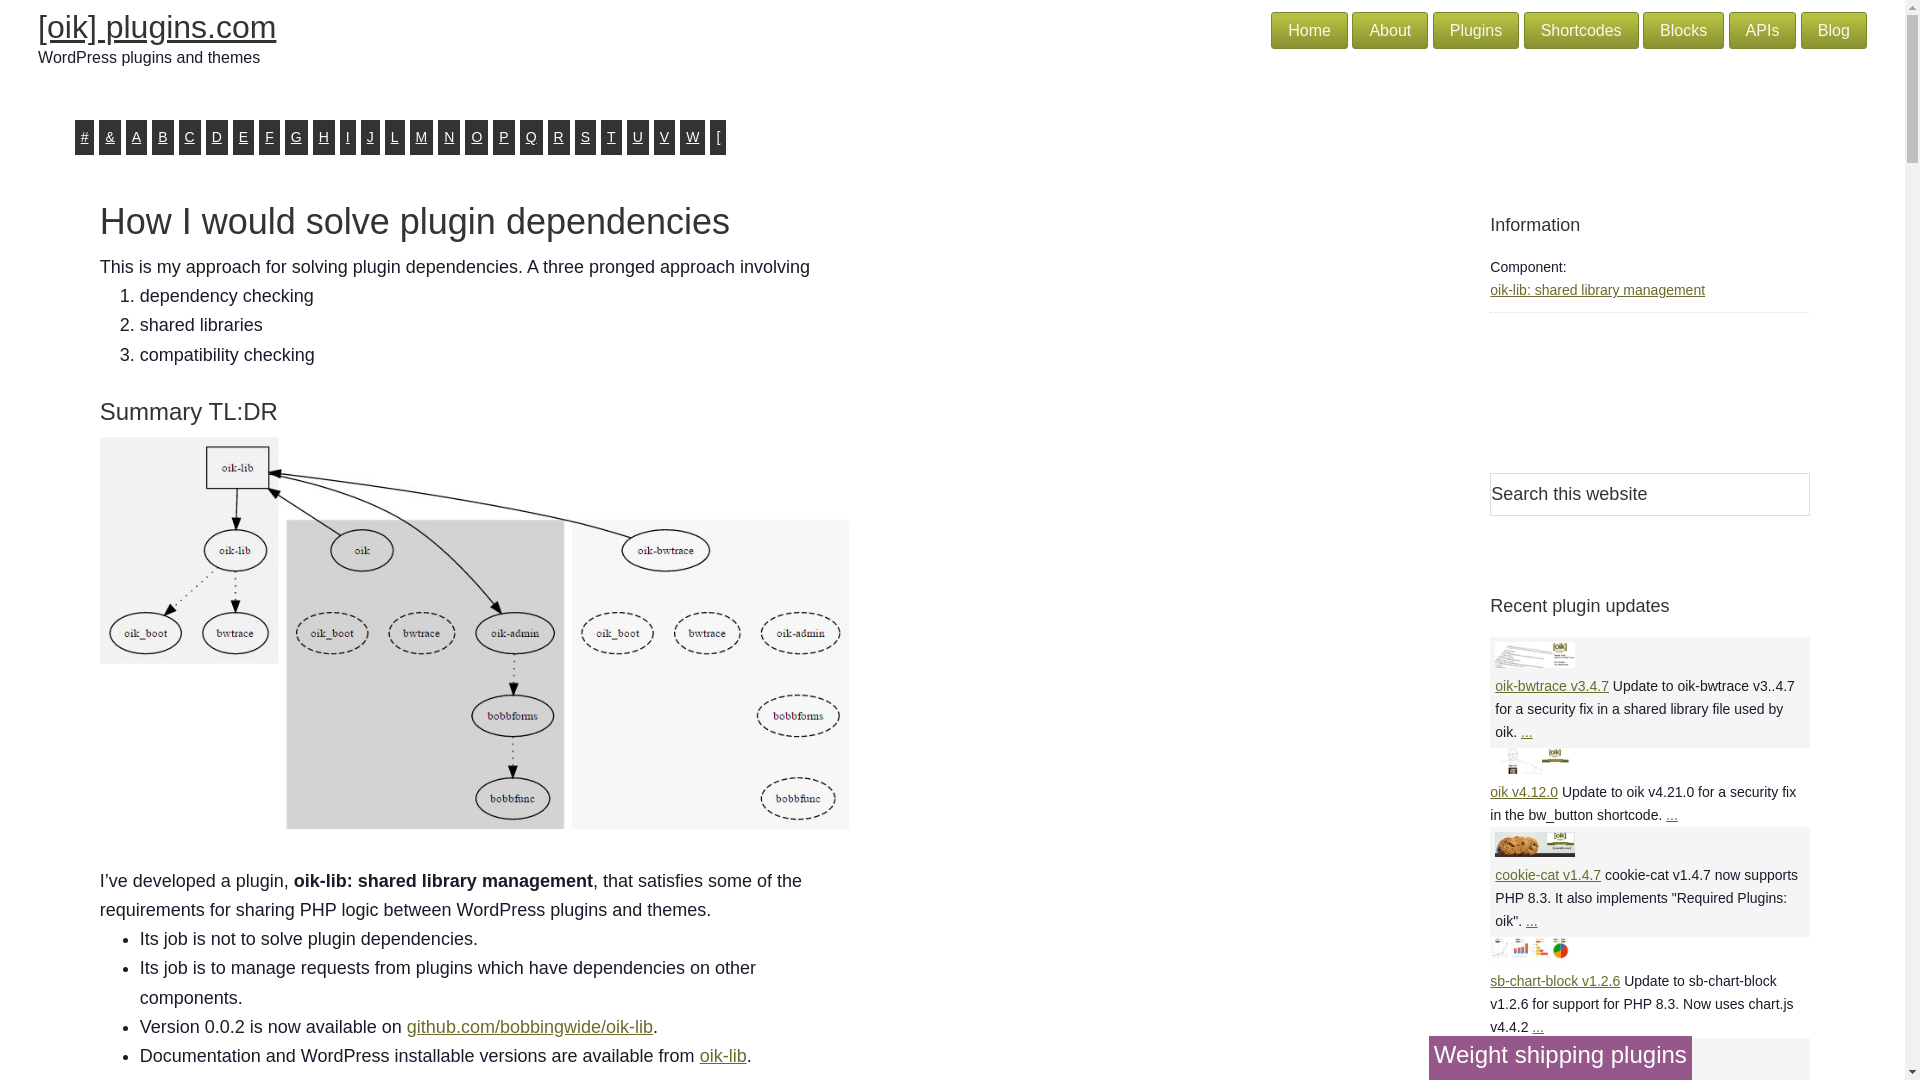  Describe the element at coordinates (296, 137) in the screenshot. I see `G` at that location.